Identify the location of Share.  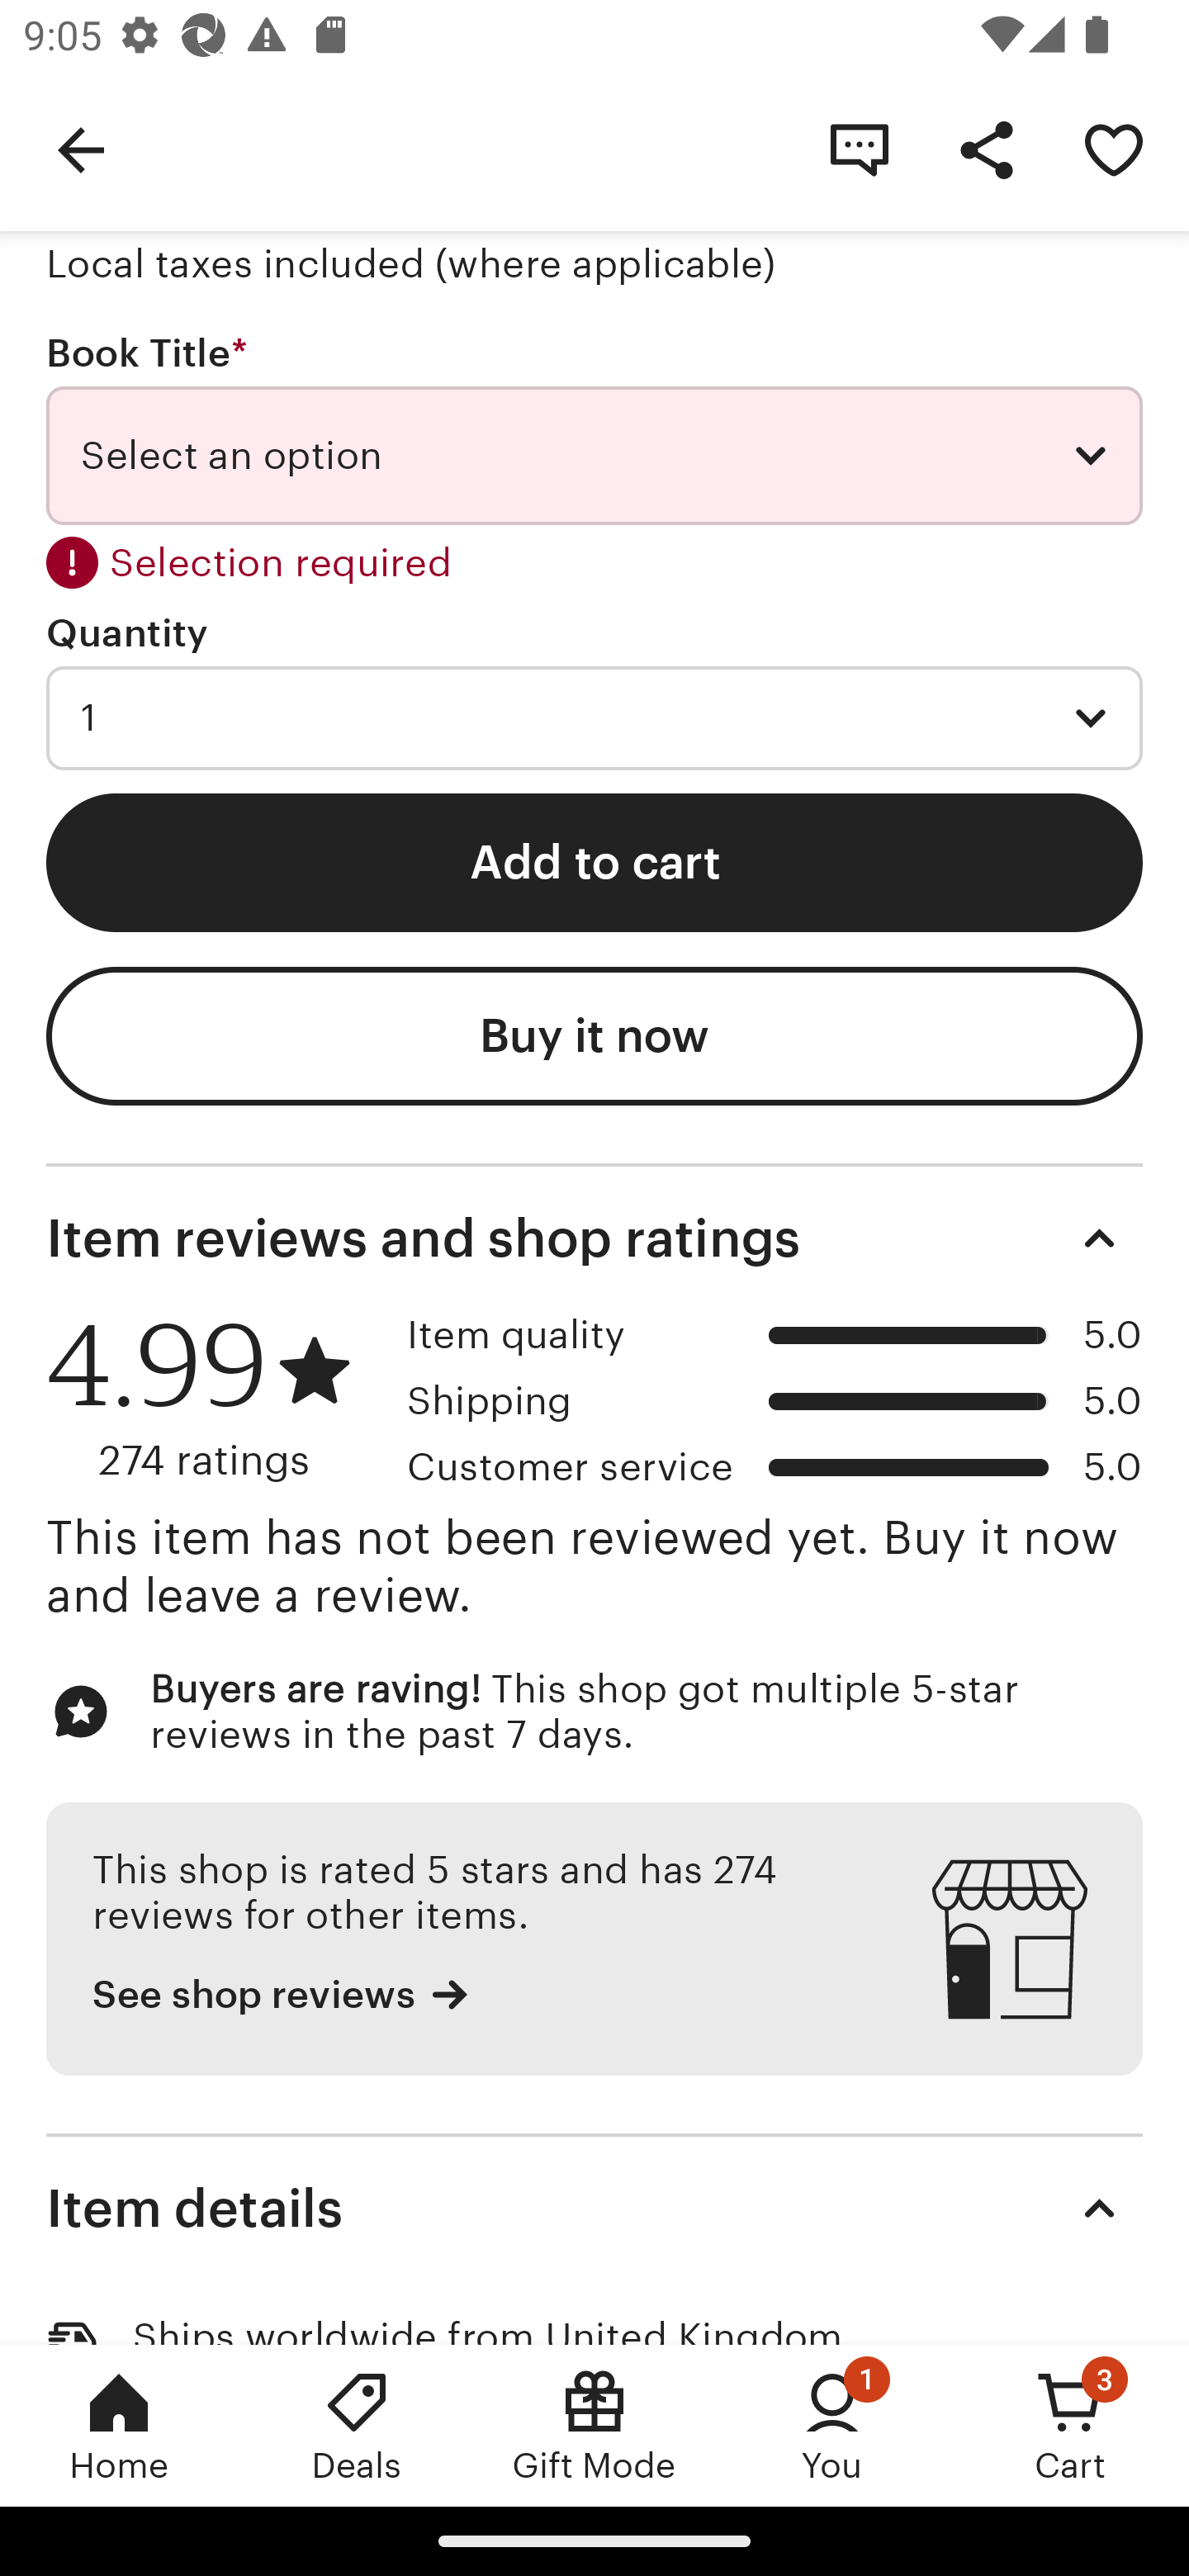
(986, 149).